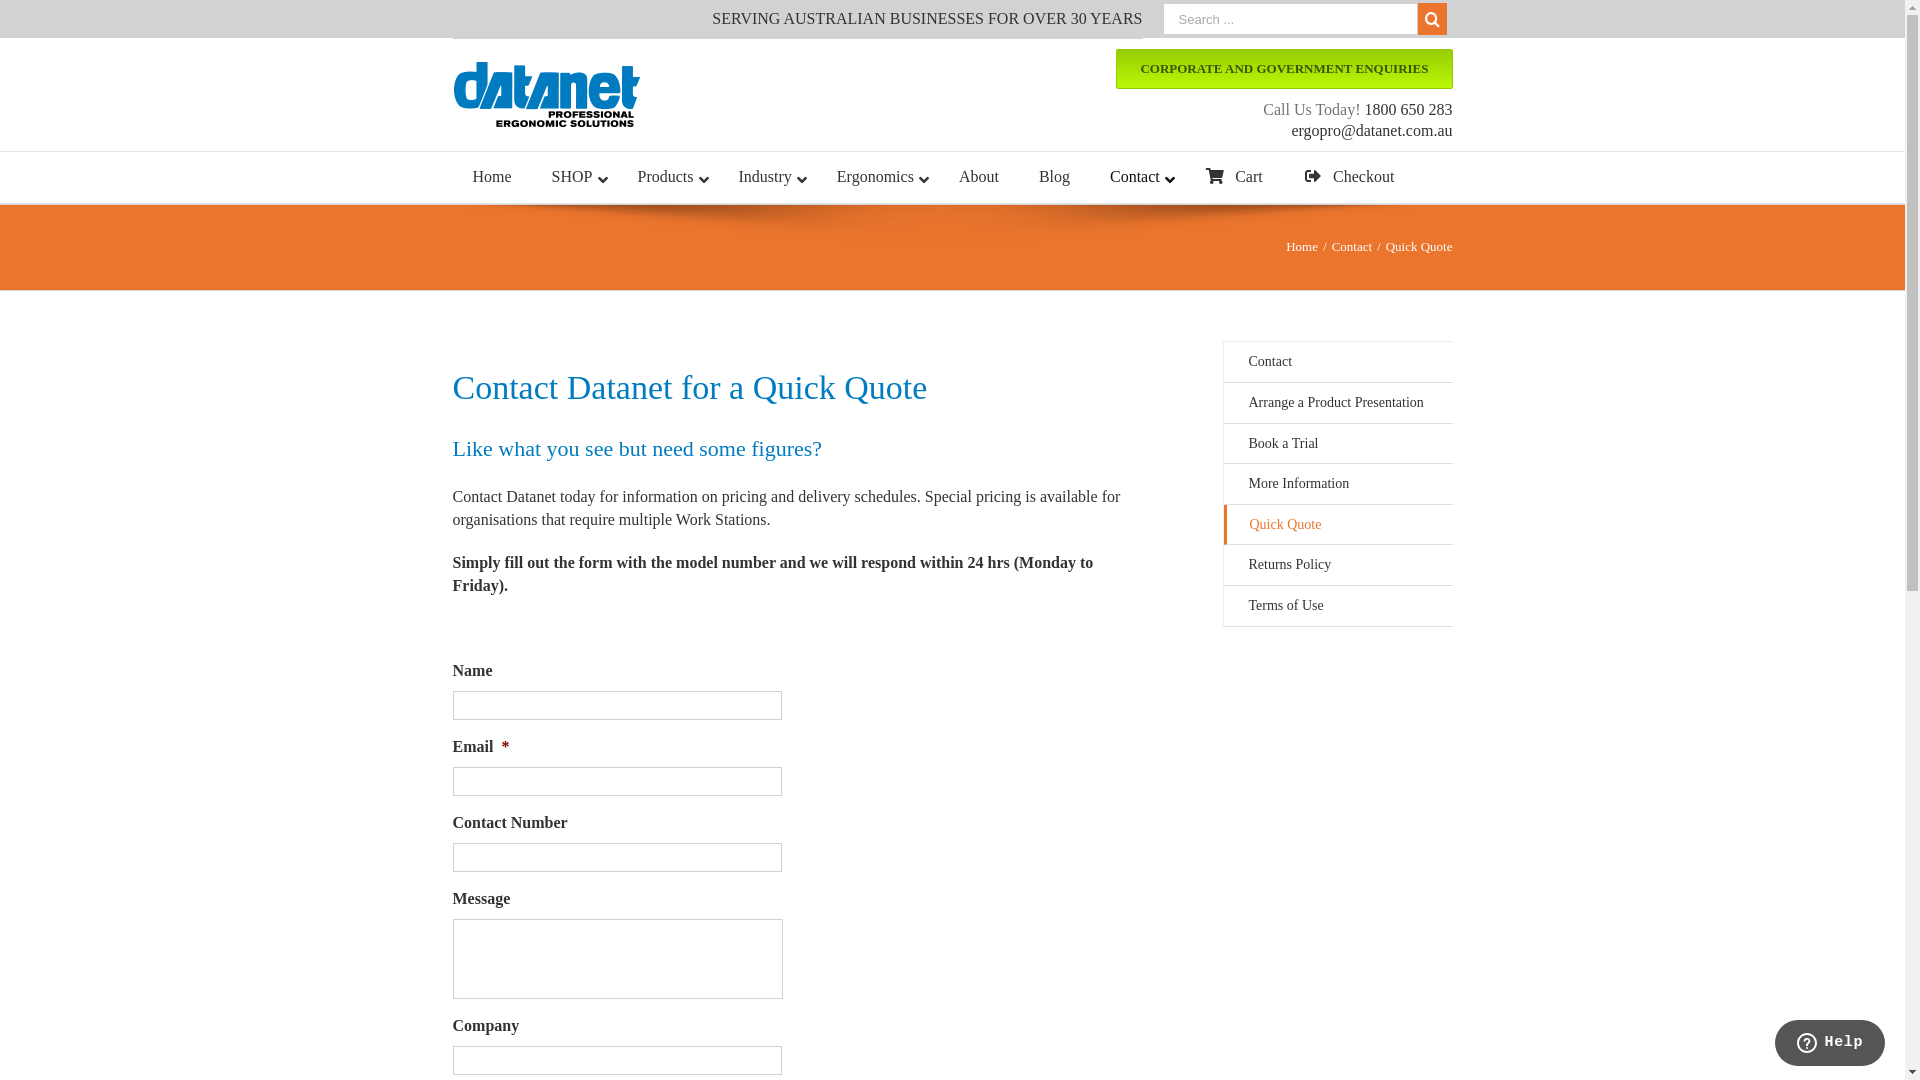 The height and width of the screenshot is (1080, 1920). I want to click on Contact, so click(1338, 362).